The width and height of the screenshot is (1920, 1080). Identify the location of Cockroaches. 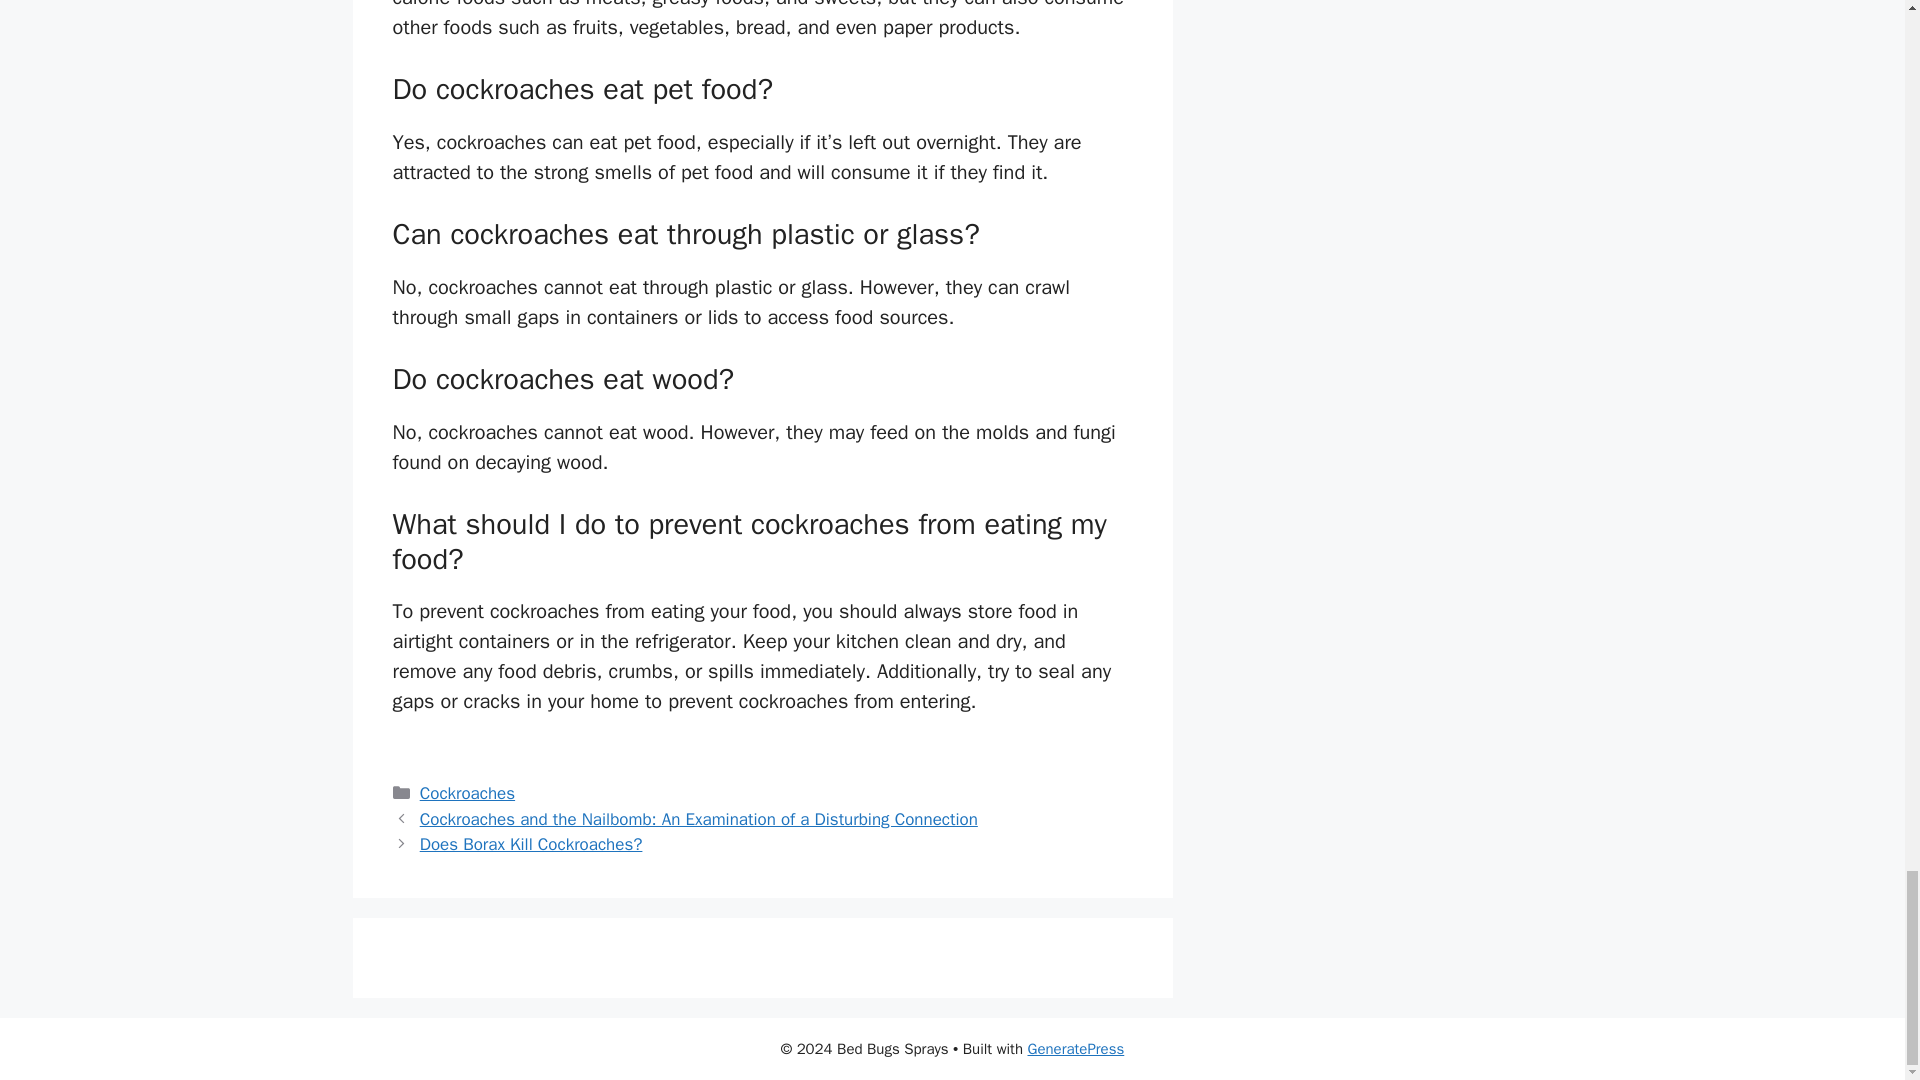
(467, 793).